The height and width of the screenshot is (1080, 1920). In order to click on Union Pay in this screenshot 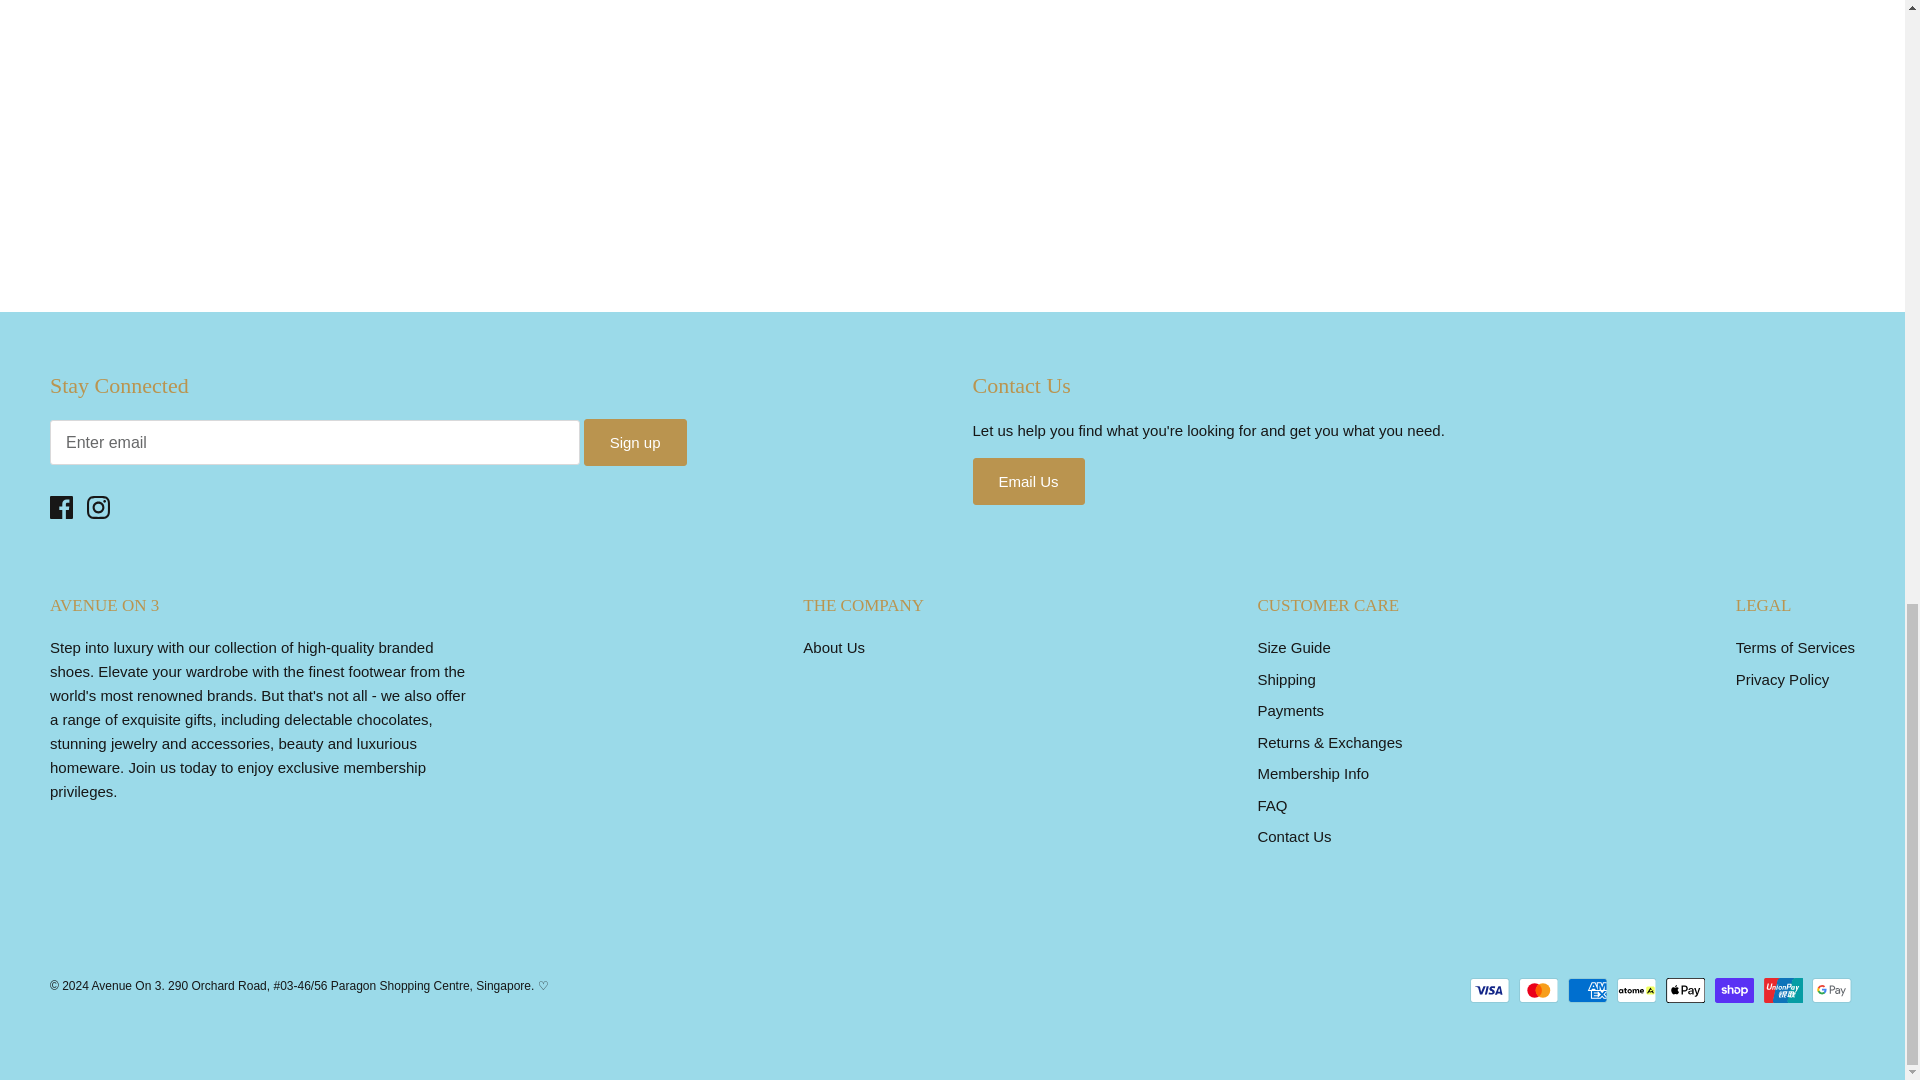, I will do `click(1783, 990)`.